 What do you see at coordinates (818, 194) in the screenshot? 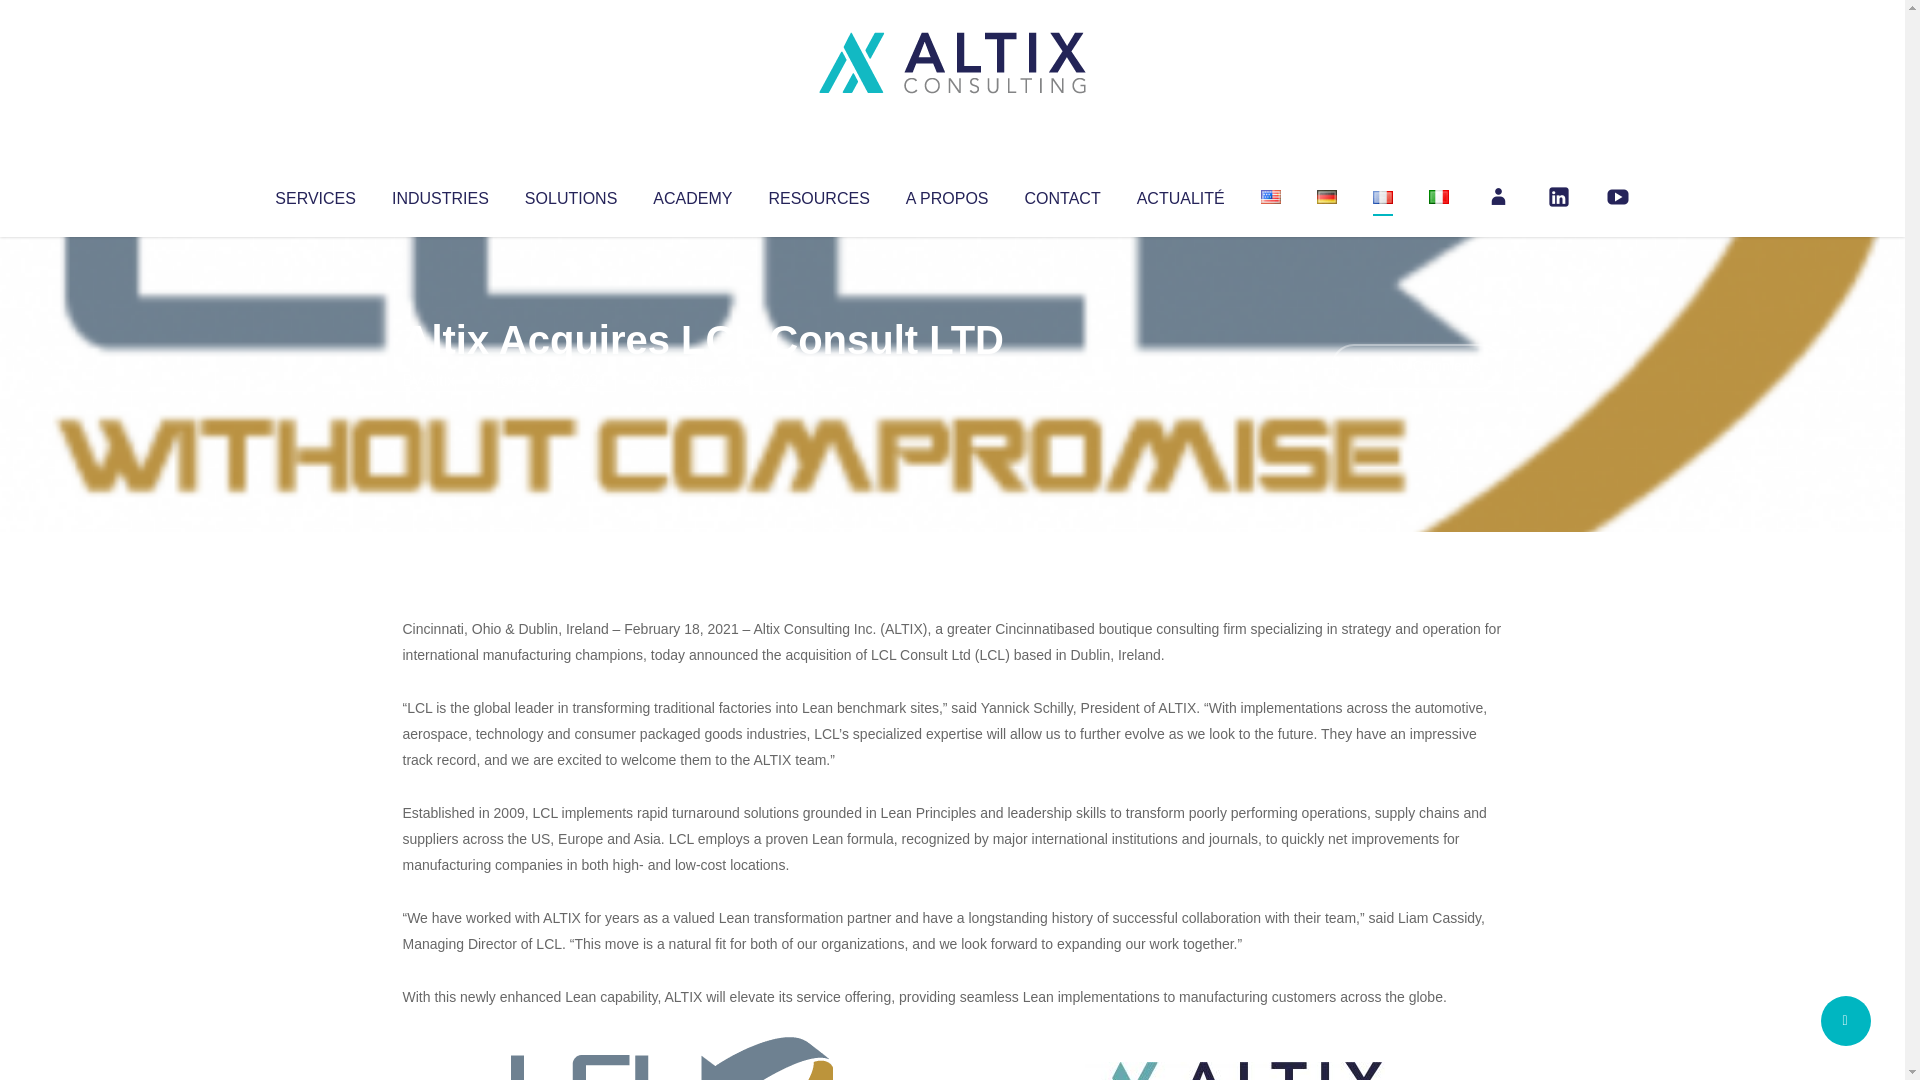
I see `RESOURCES` at bounding box center [818, 194].